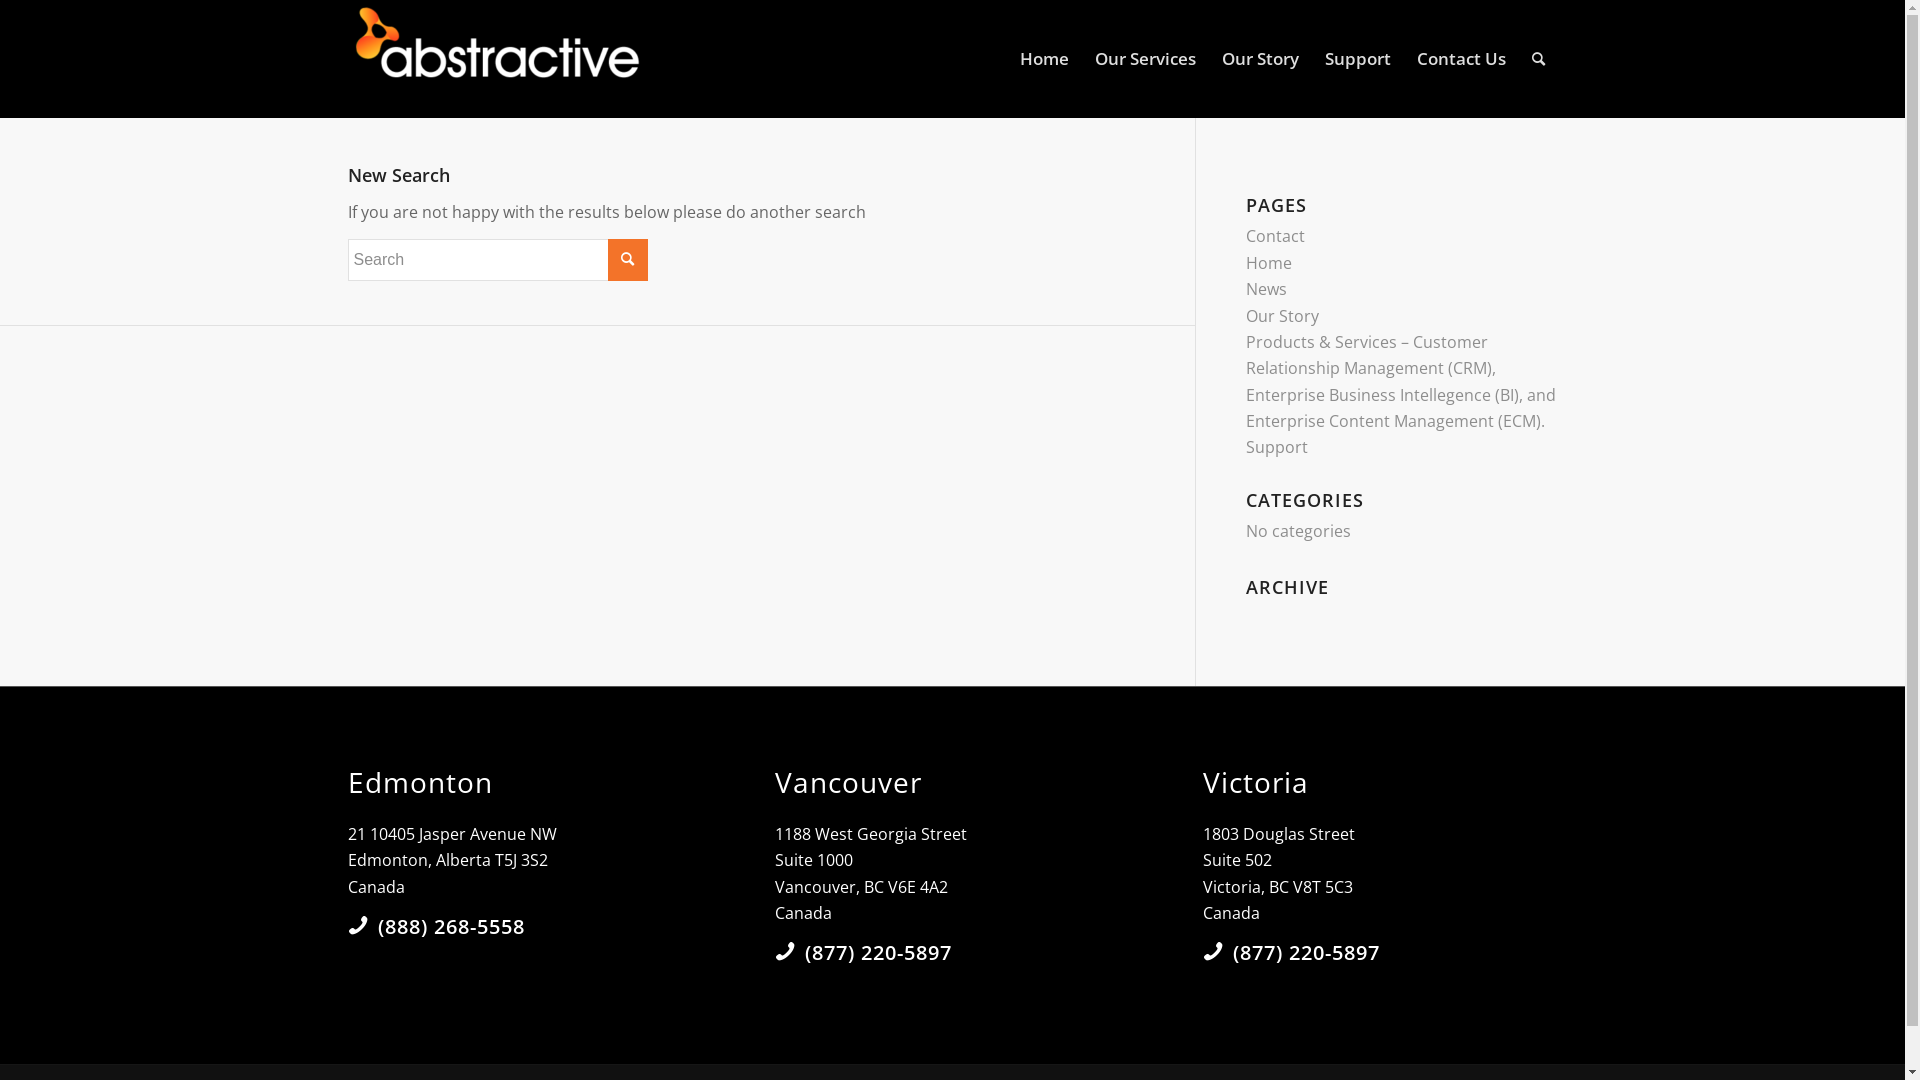  Describe the element at coordinates (878, 952) in the screenshot. I see `(877) 220-5897` at that location.